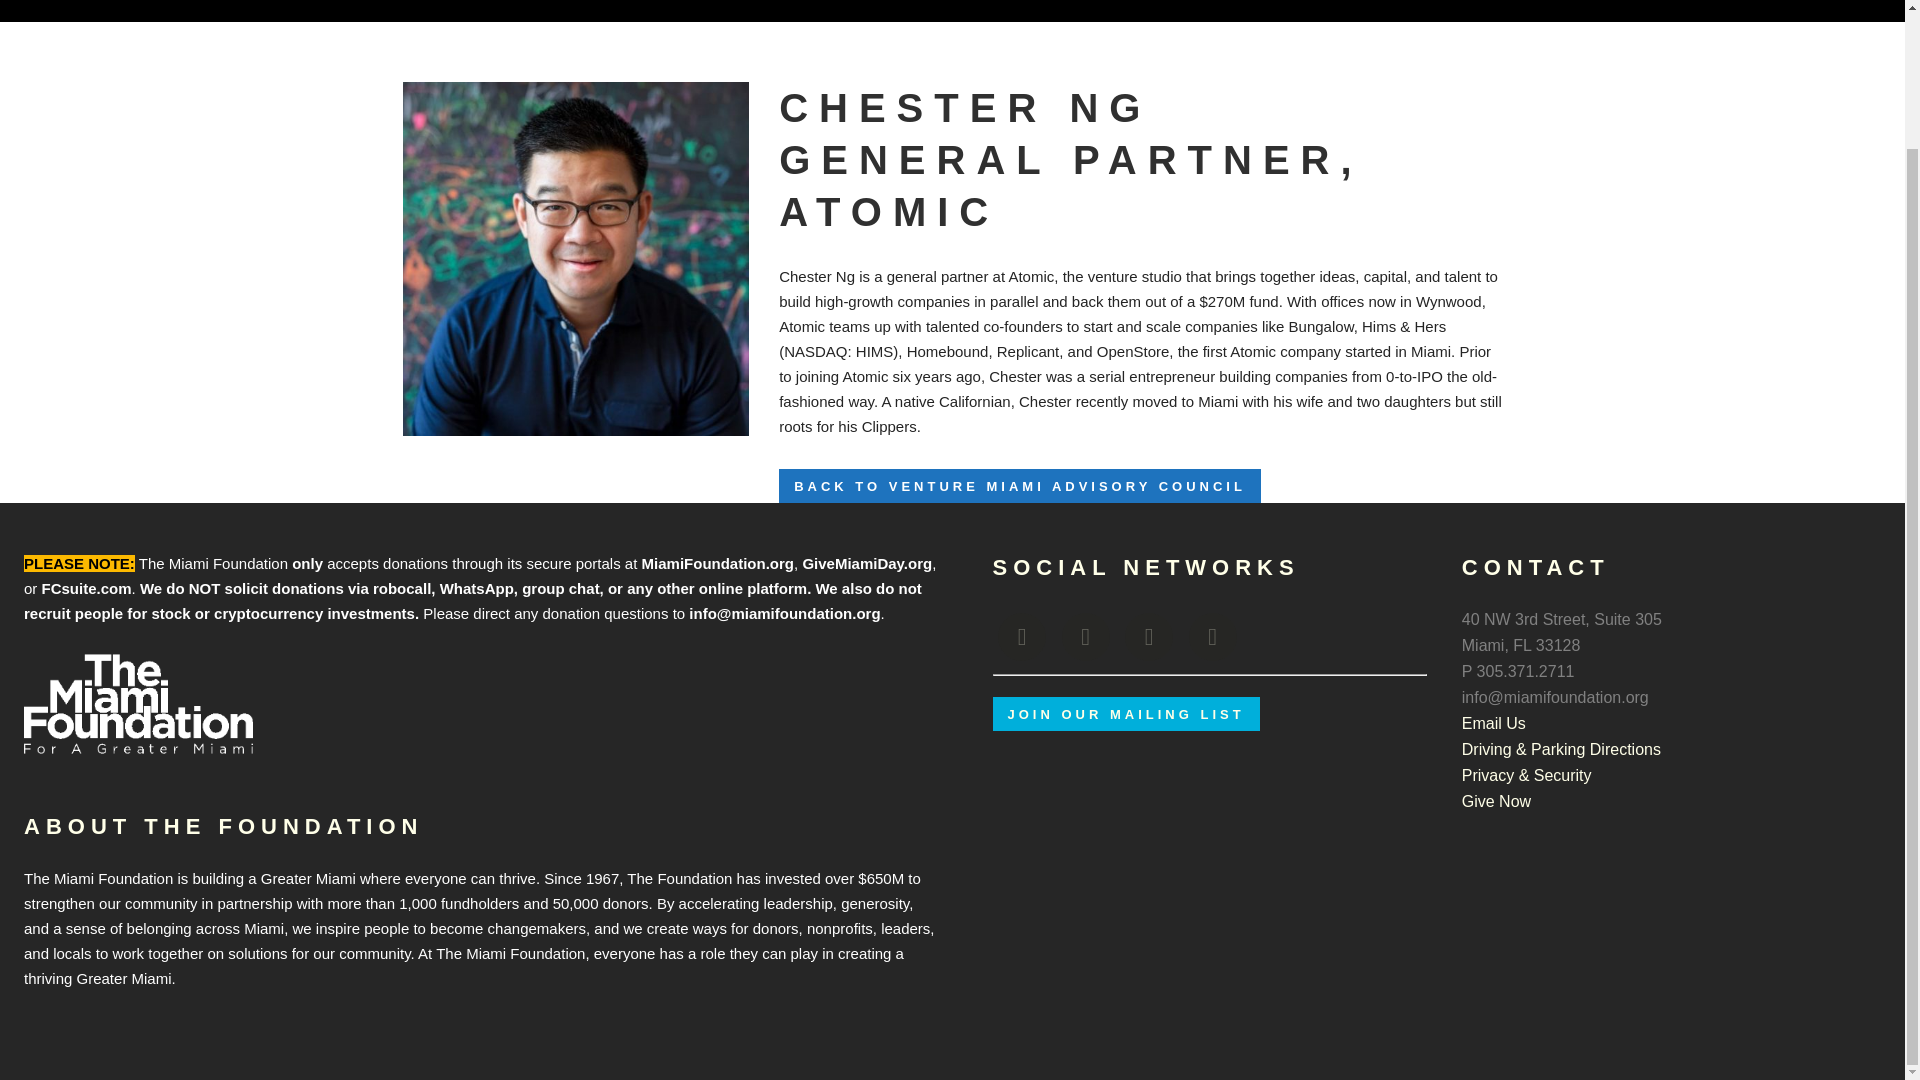  Describe the element at coordinates (574, 259) in the screenshot. I see `Chester` at that location.